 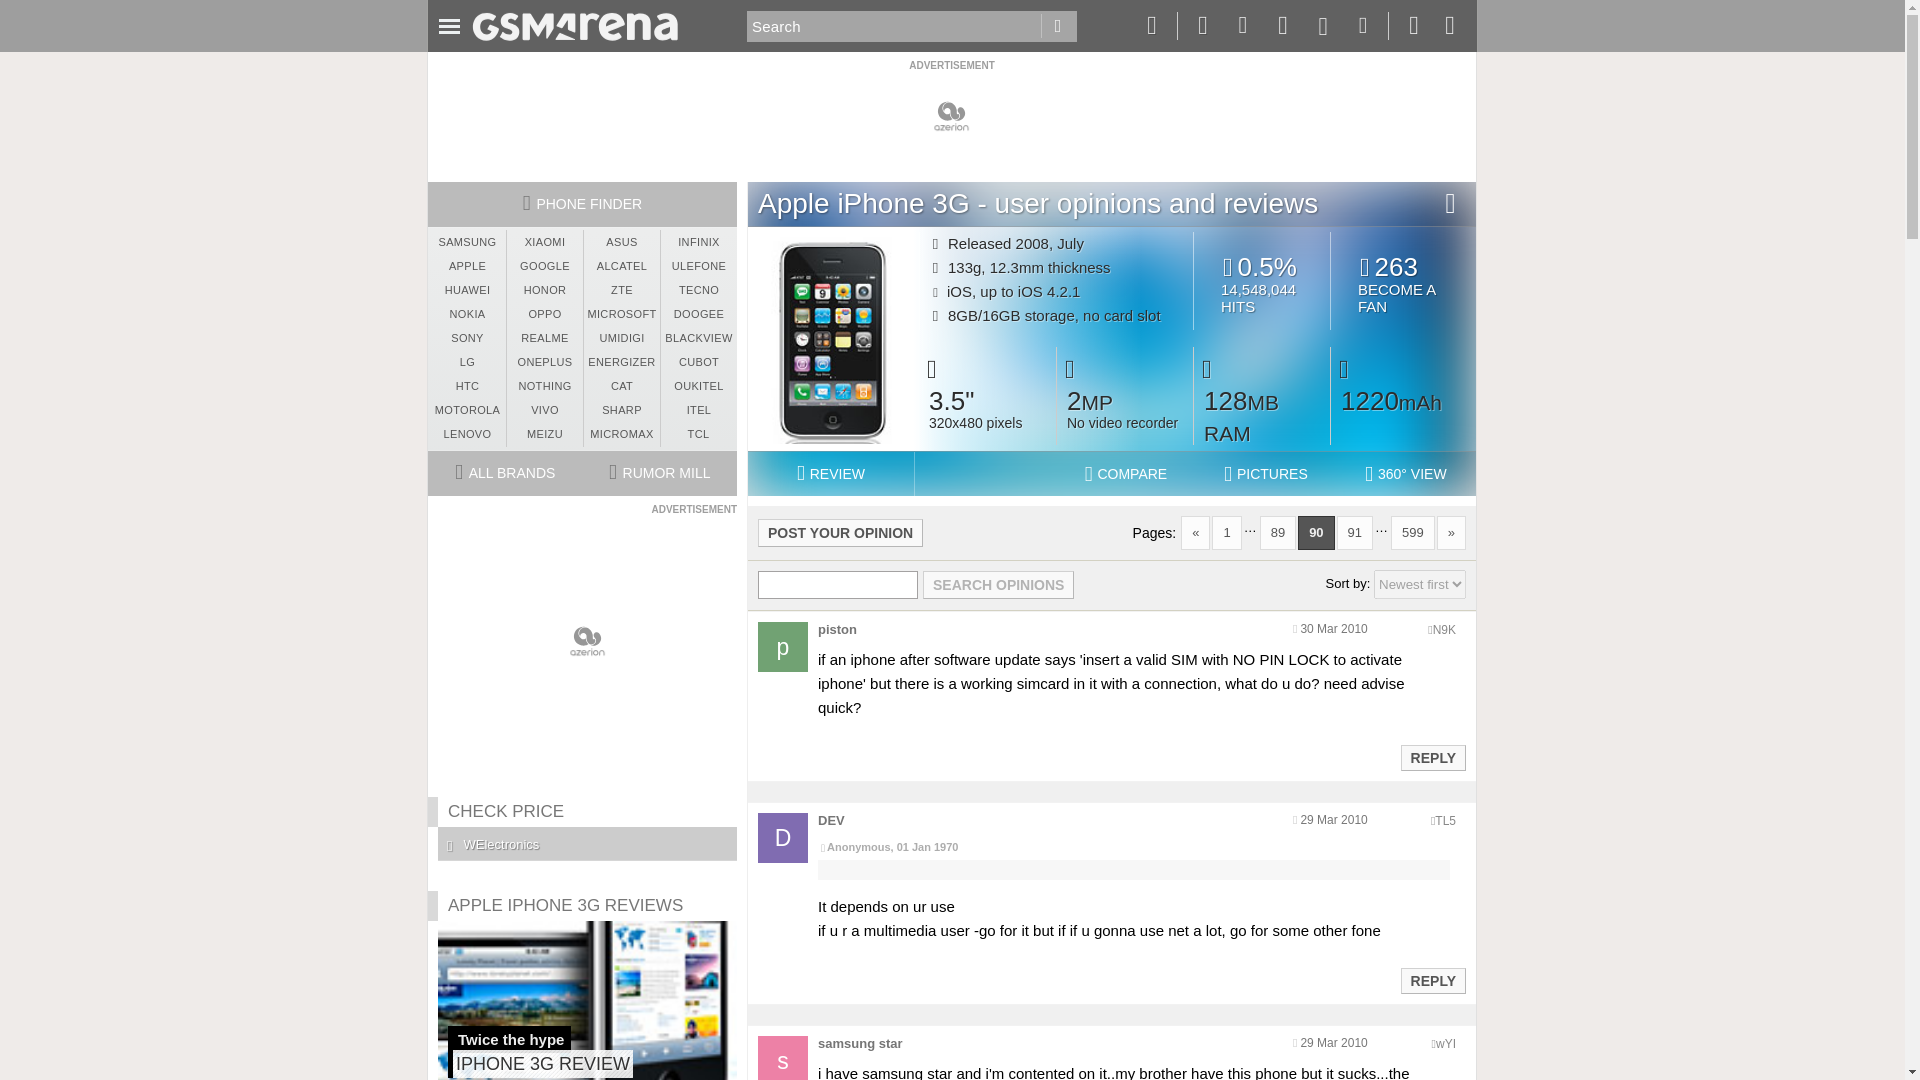 I want to click on PICTURES, so click(x=1420, y=584).